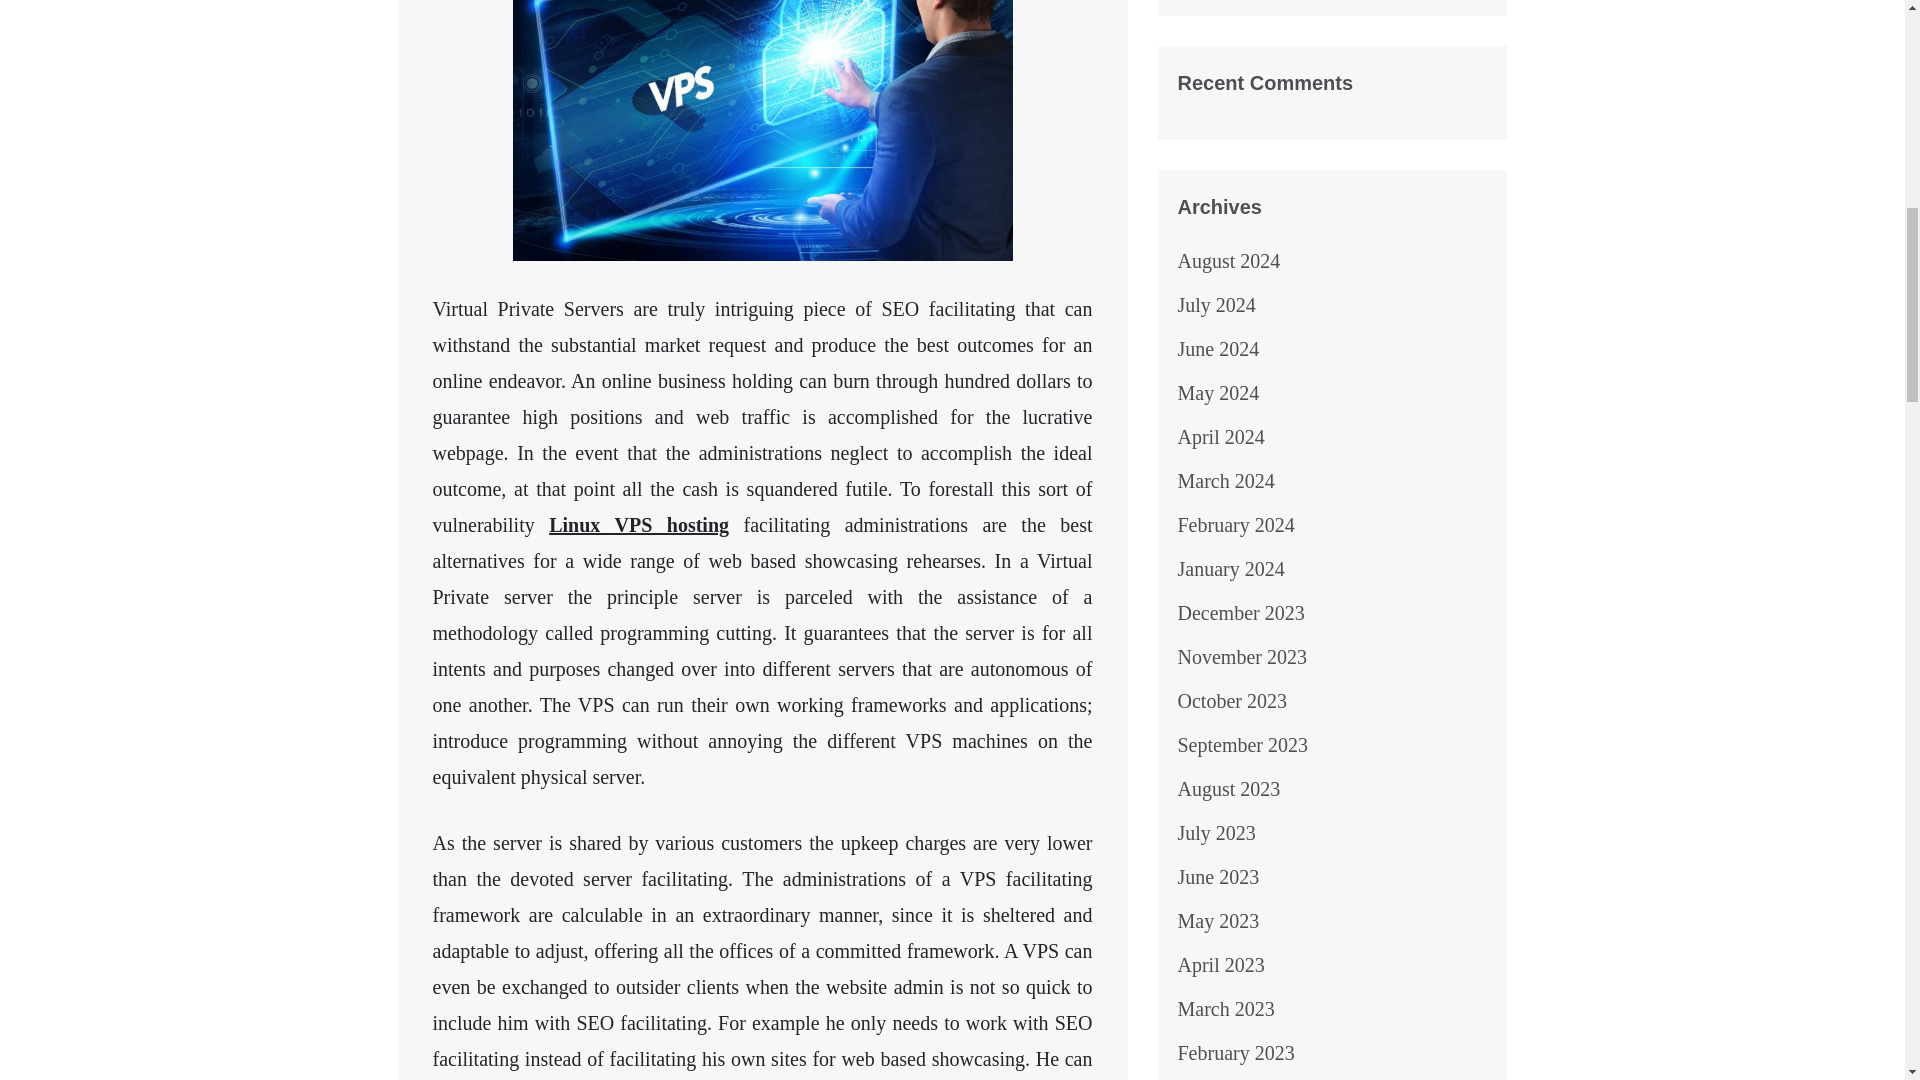  I want to click on April 2024, so click(1222, 436).